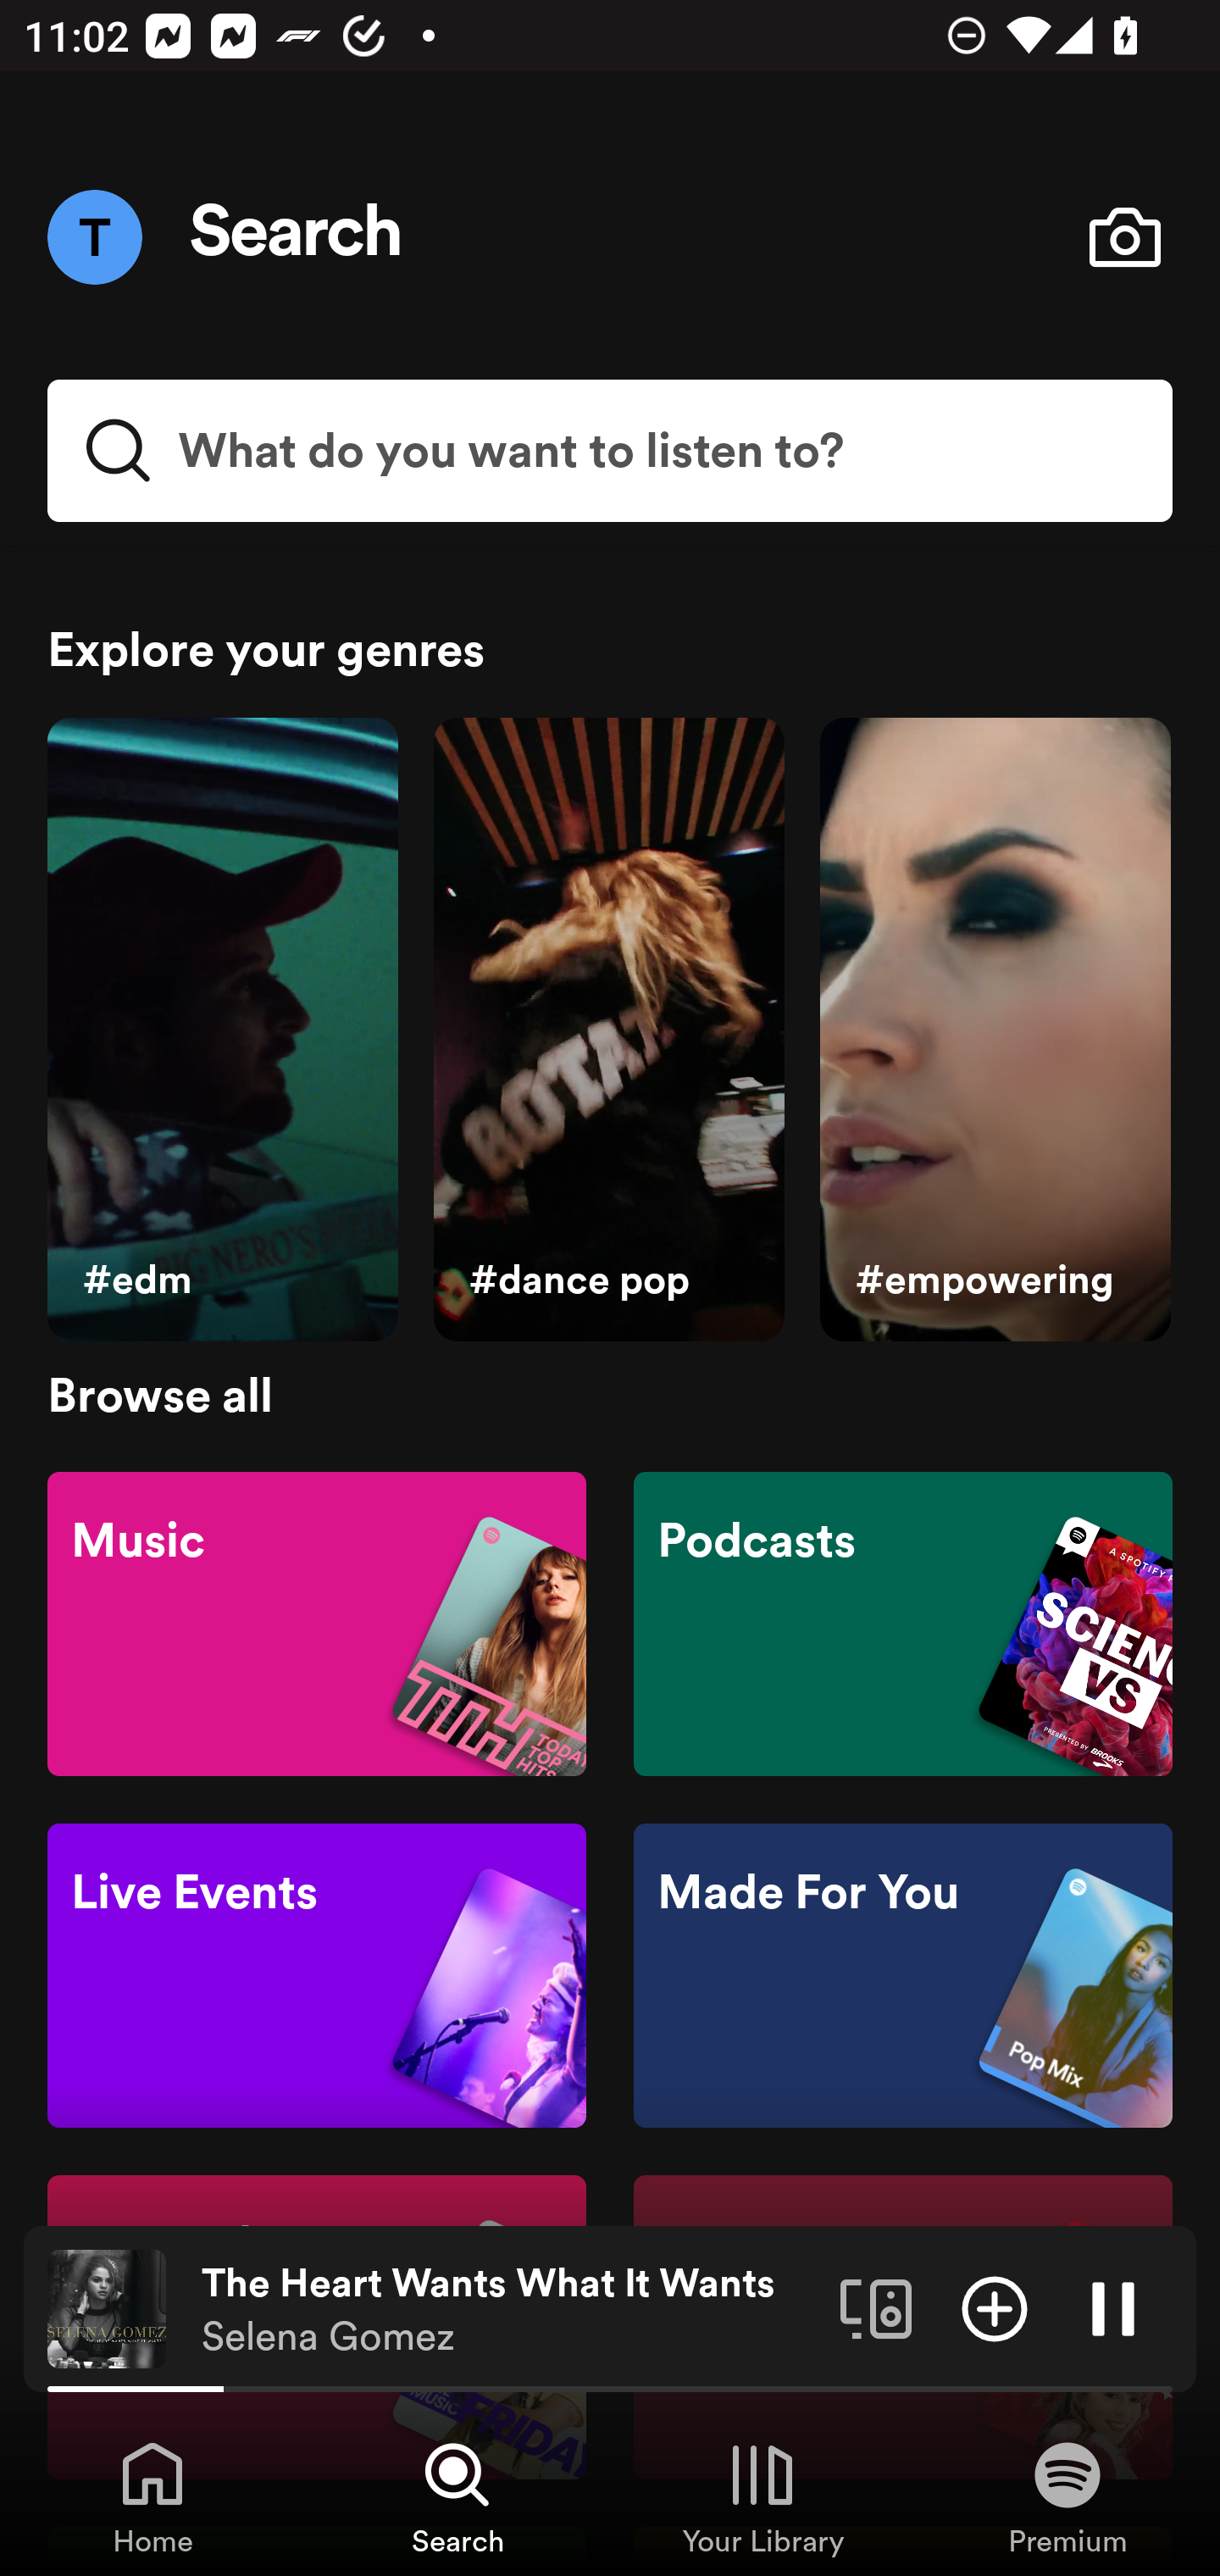  Describe the element at coordinates (508, 2309) in the screenshot. I see `The Heart Wants What It Wants Selena Gomez` at that location.